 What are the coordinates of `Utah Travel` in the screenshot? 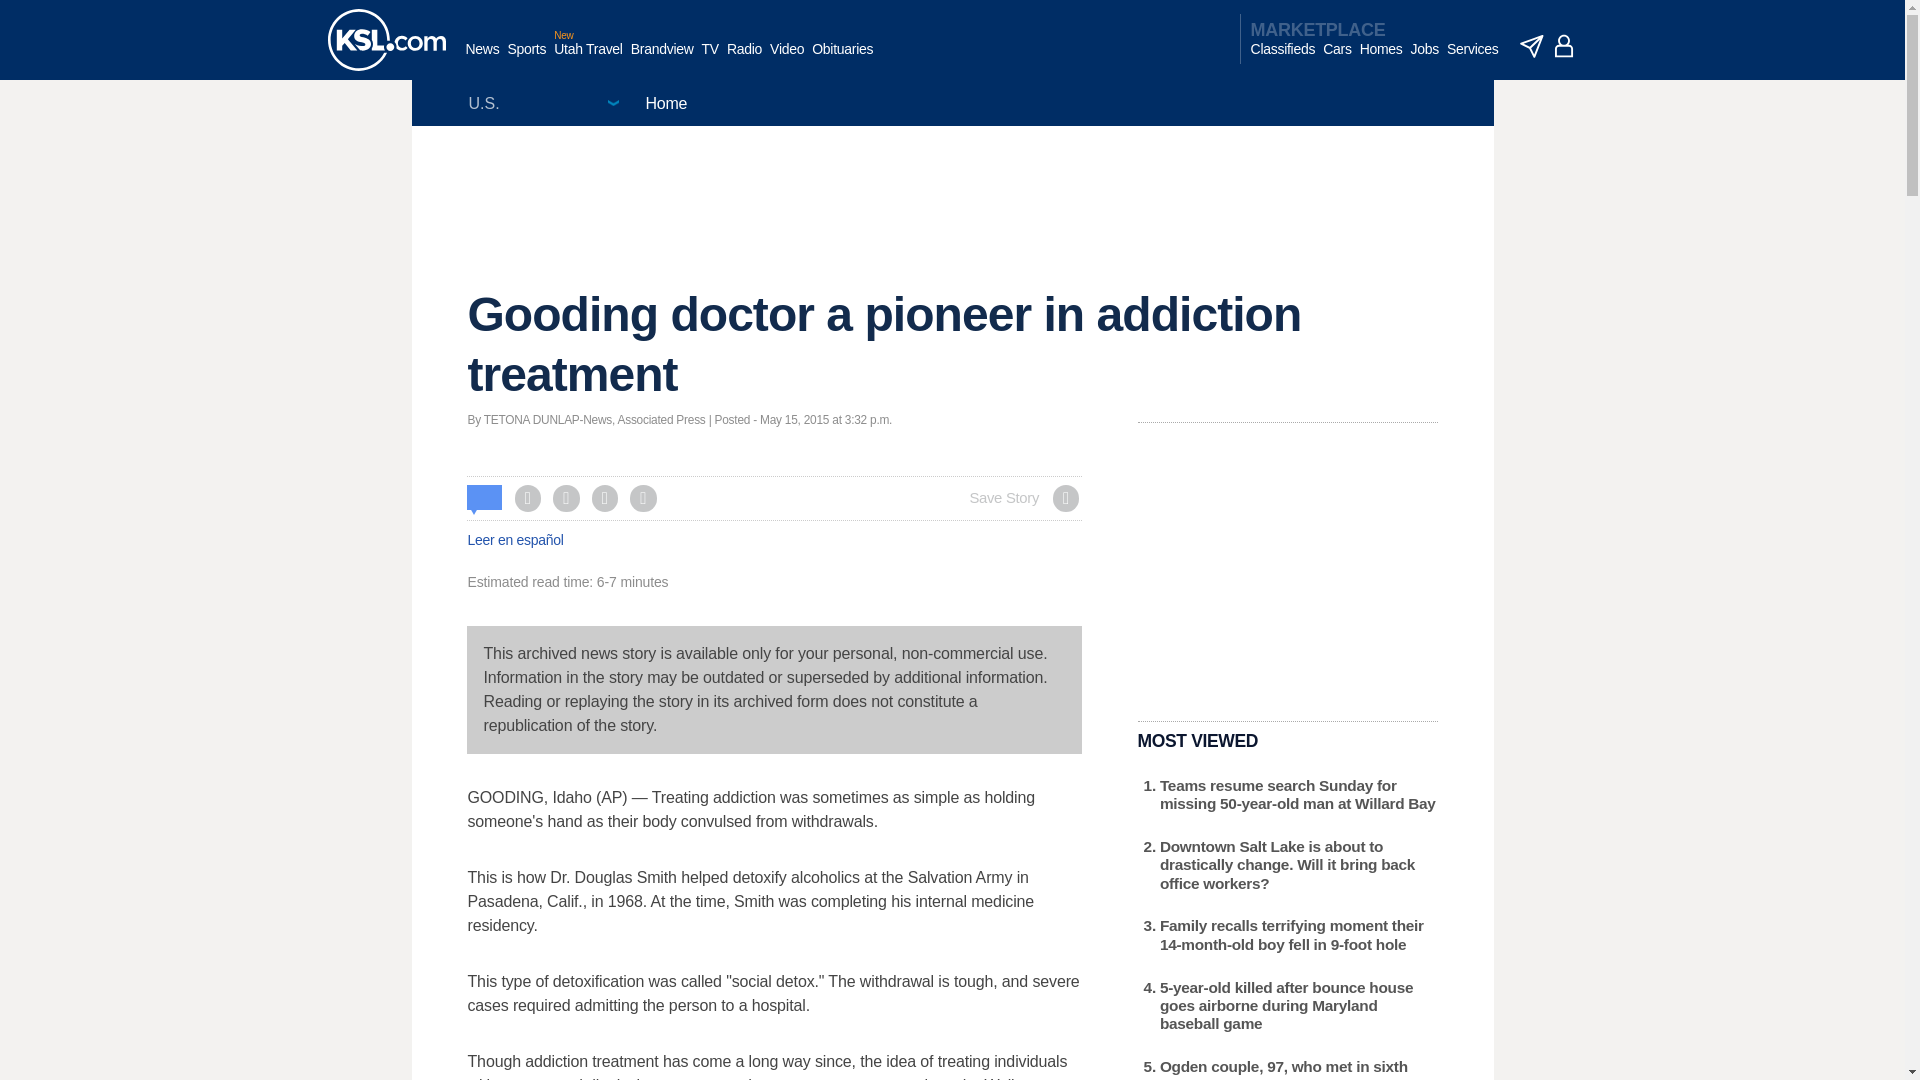 It's located at (588, 59).